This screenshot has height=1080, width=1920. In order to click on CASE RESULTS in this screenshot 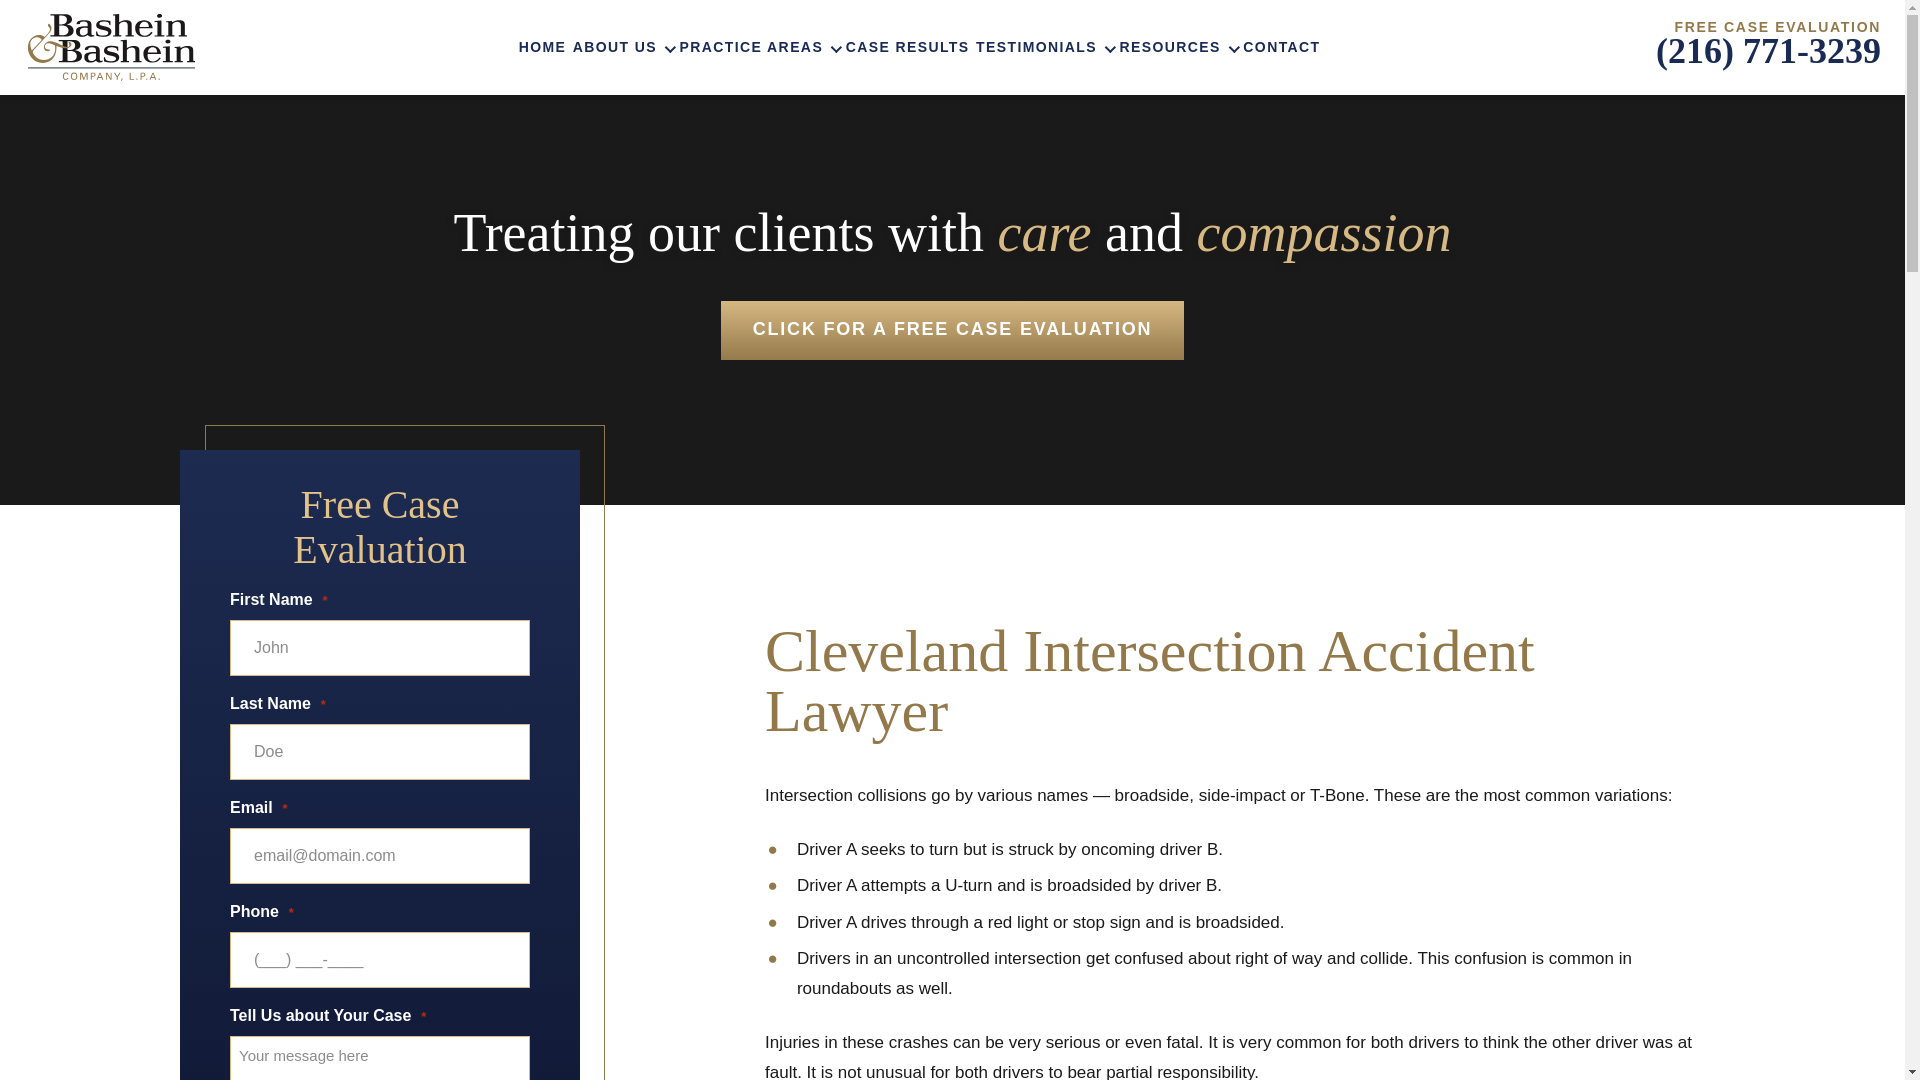, I will do `click(908, 48)`.